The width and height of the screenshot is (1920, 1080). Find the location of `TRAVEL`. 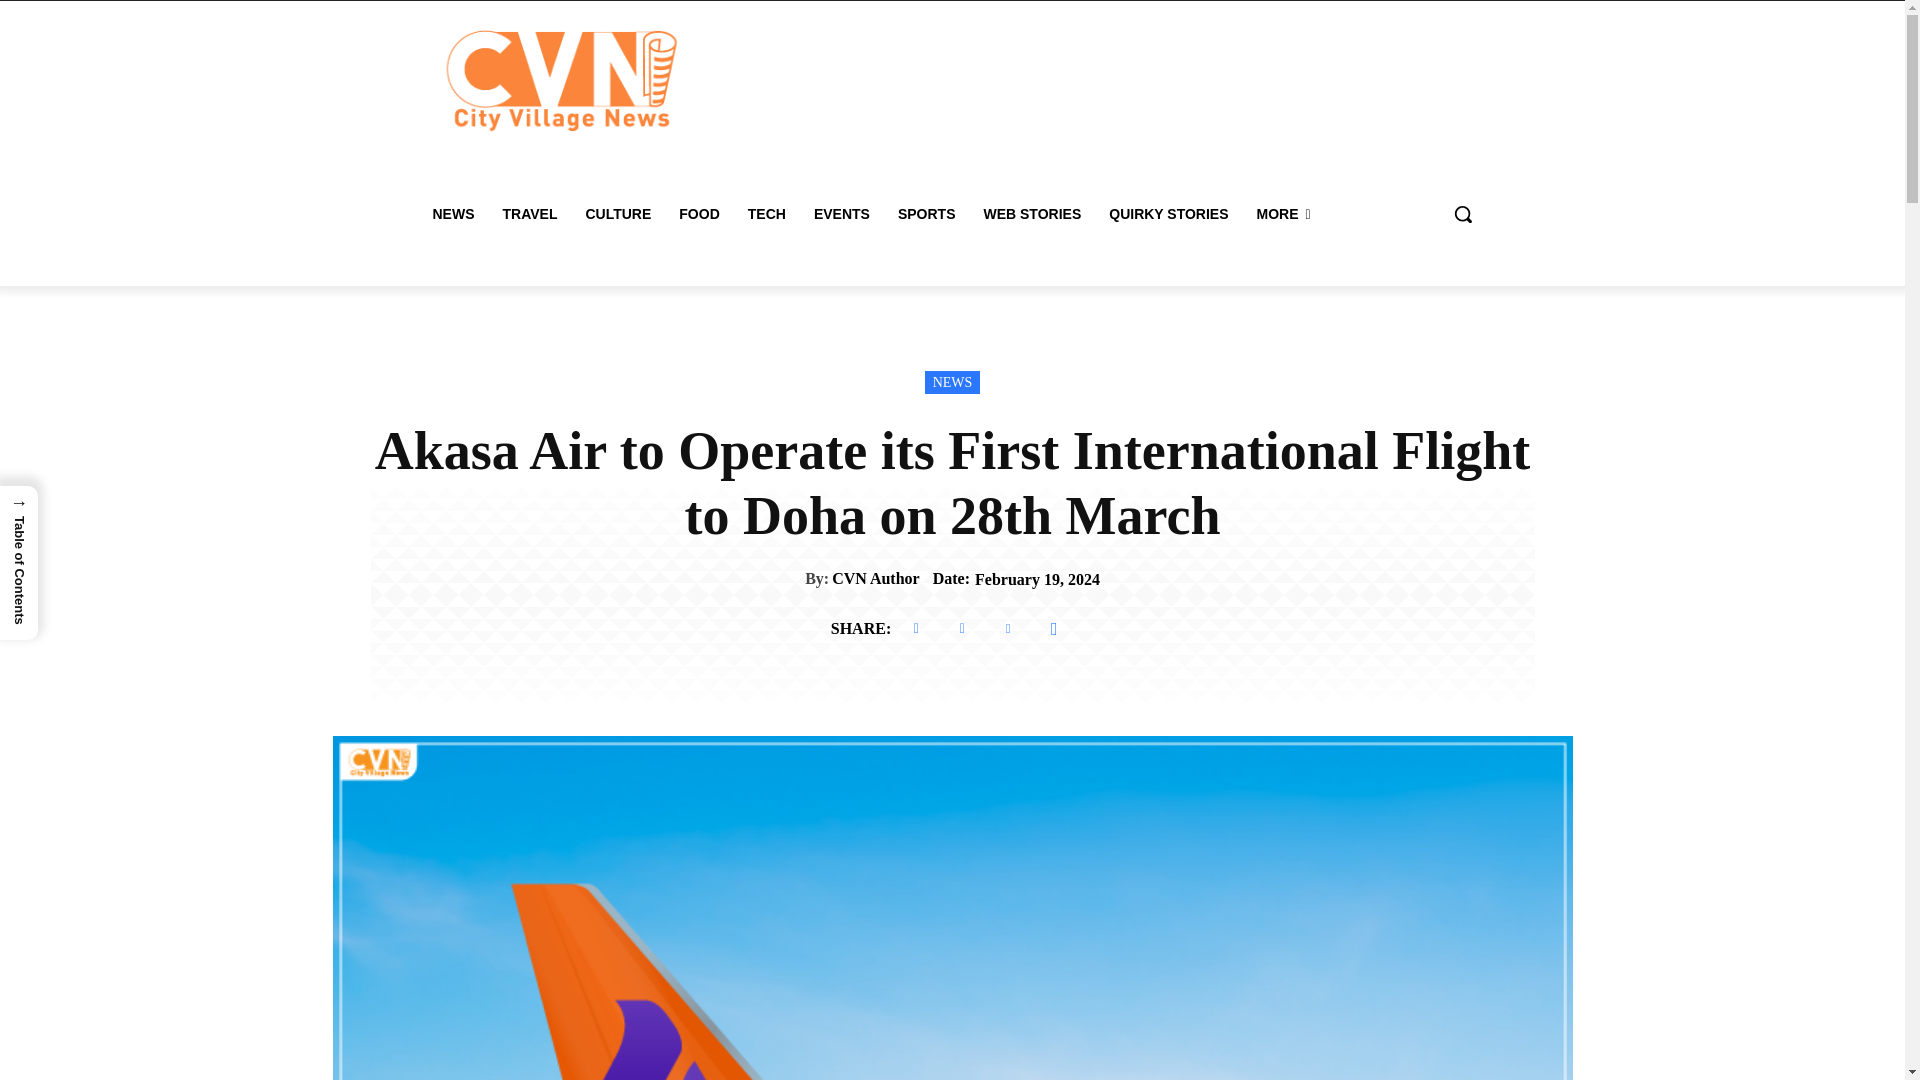

TRAVEL is located at coordinates (528, 214).